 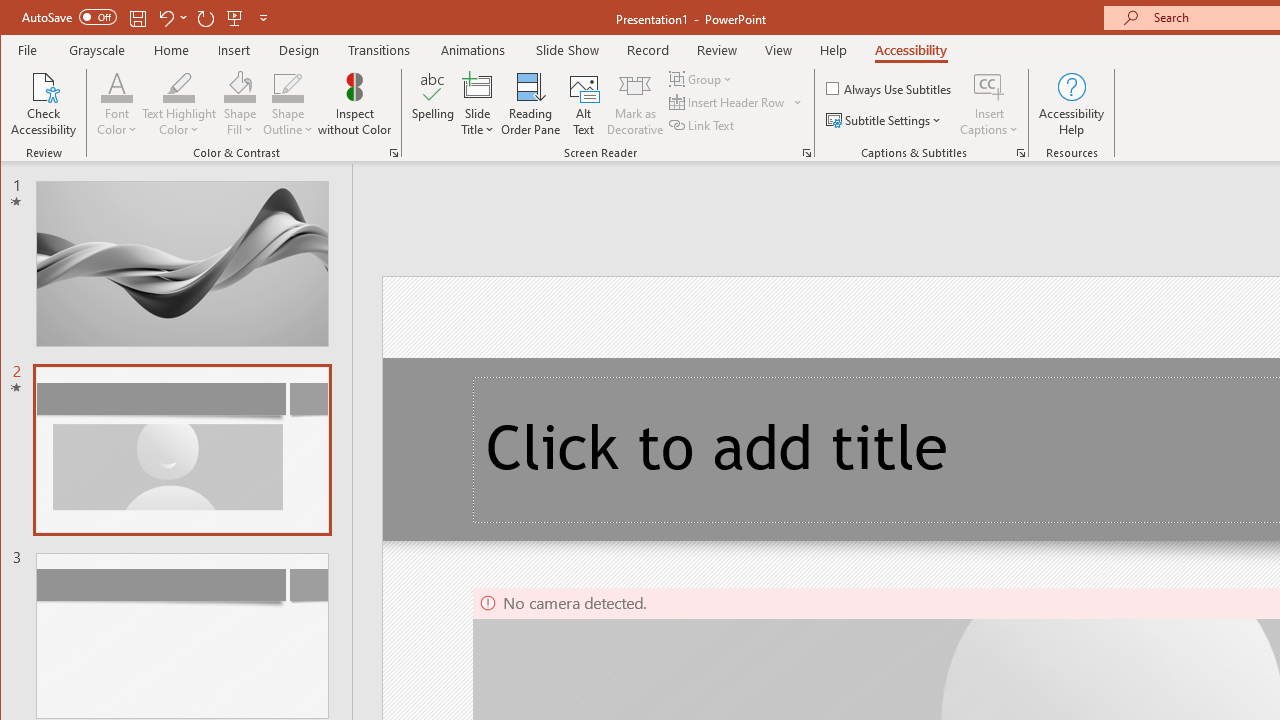 What do you see at coordinates (728, 102) in the screenshot?
I see `Insert Header Row` at bounding box center [728, 102].